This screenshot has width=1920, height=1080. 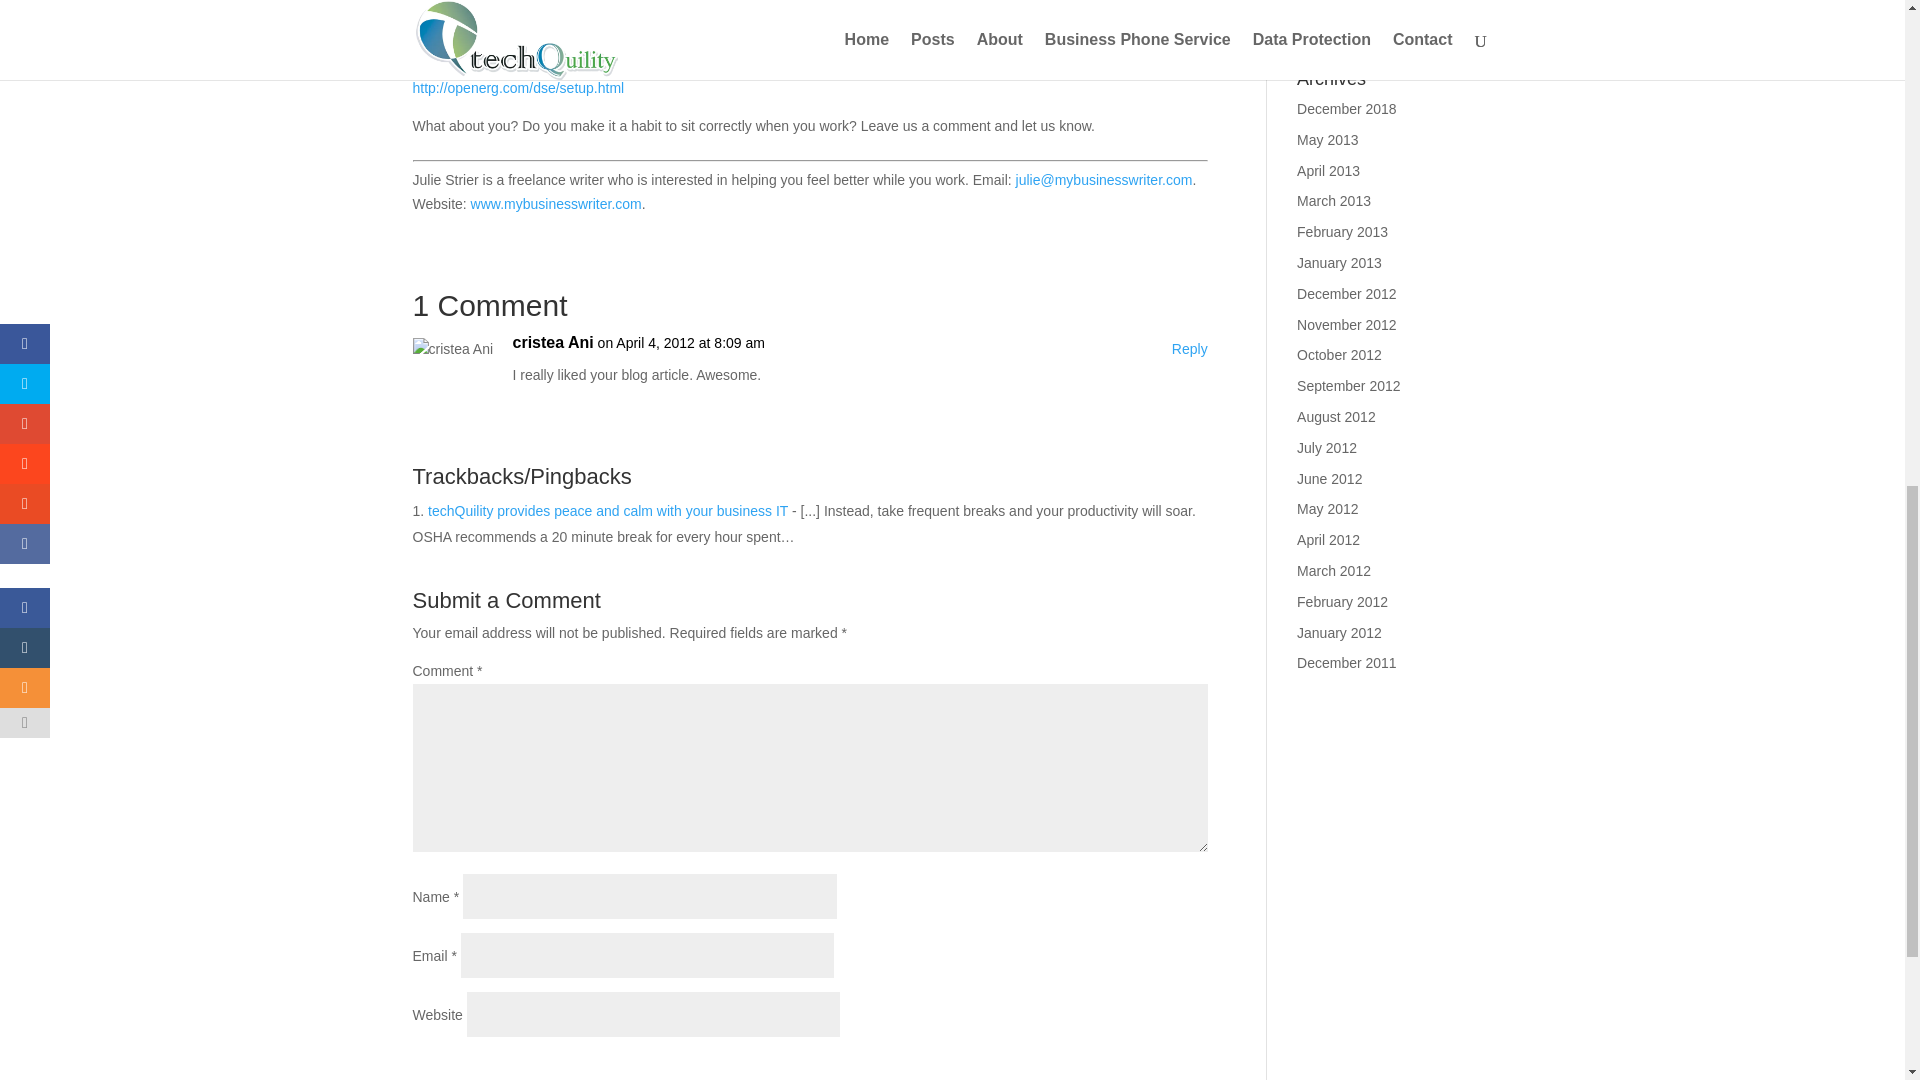 What do you see at coordinates (512, 50) in the screenshot?
I see `Nismat.org` at bounding box center [512, 50].